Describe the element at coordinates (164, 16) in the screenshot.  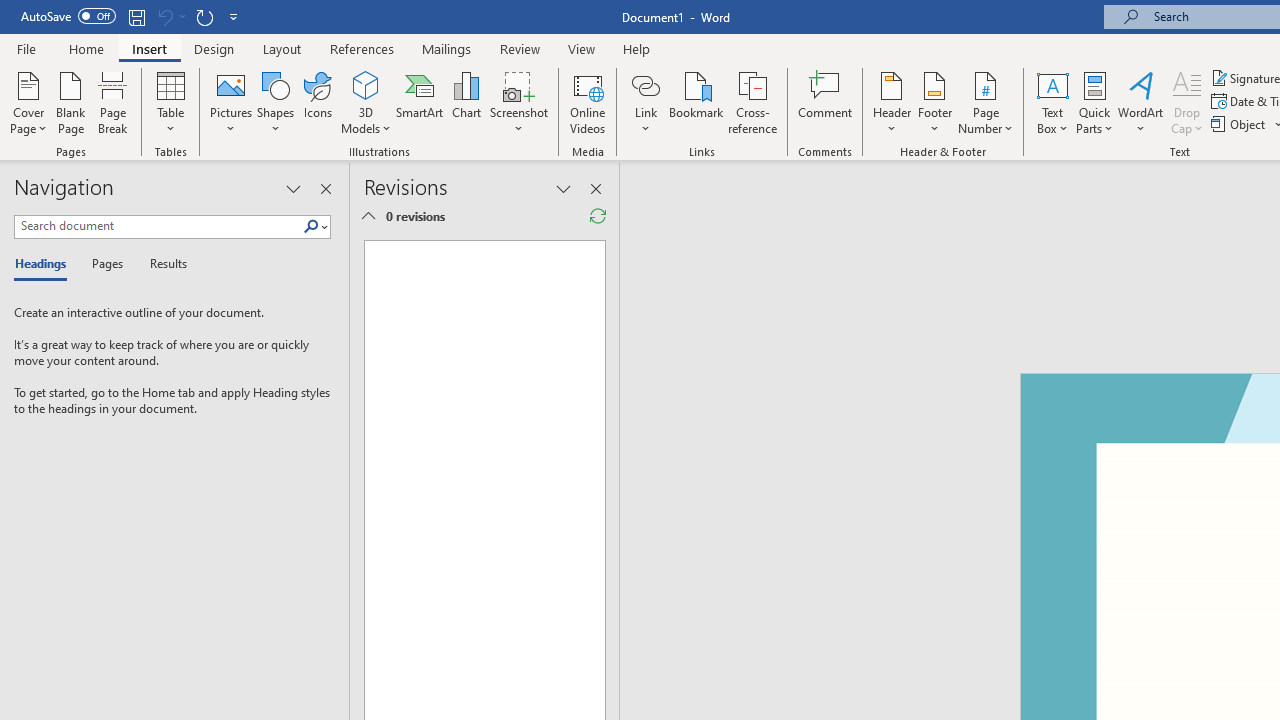
I see `Can't Undo` at that location.